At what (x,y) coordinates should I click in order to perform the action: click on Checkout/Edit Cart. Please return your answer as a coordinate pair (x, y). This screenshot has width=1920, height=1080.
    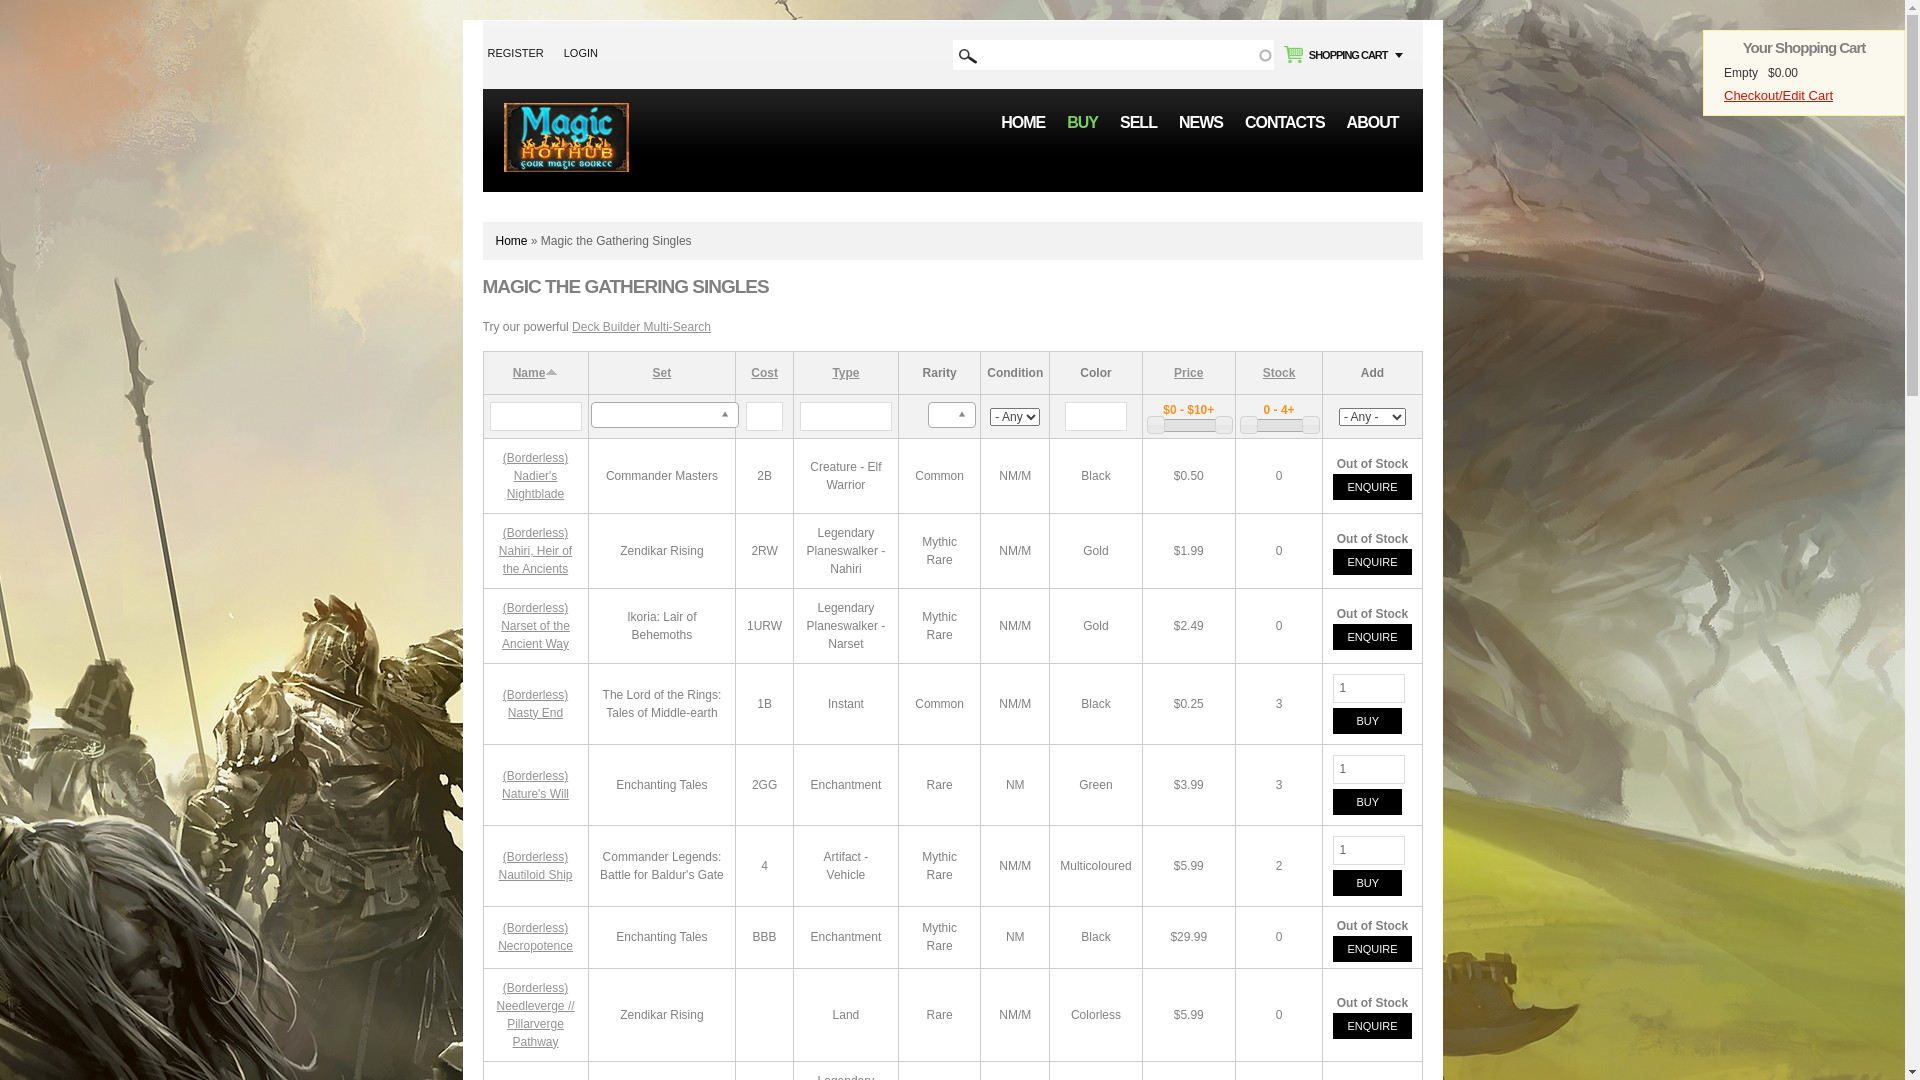
    Looking at the image, I should click on (1778, 96).